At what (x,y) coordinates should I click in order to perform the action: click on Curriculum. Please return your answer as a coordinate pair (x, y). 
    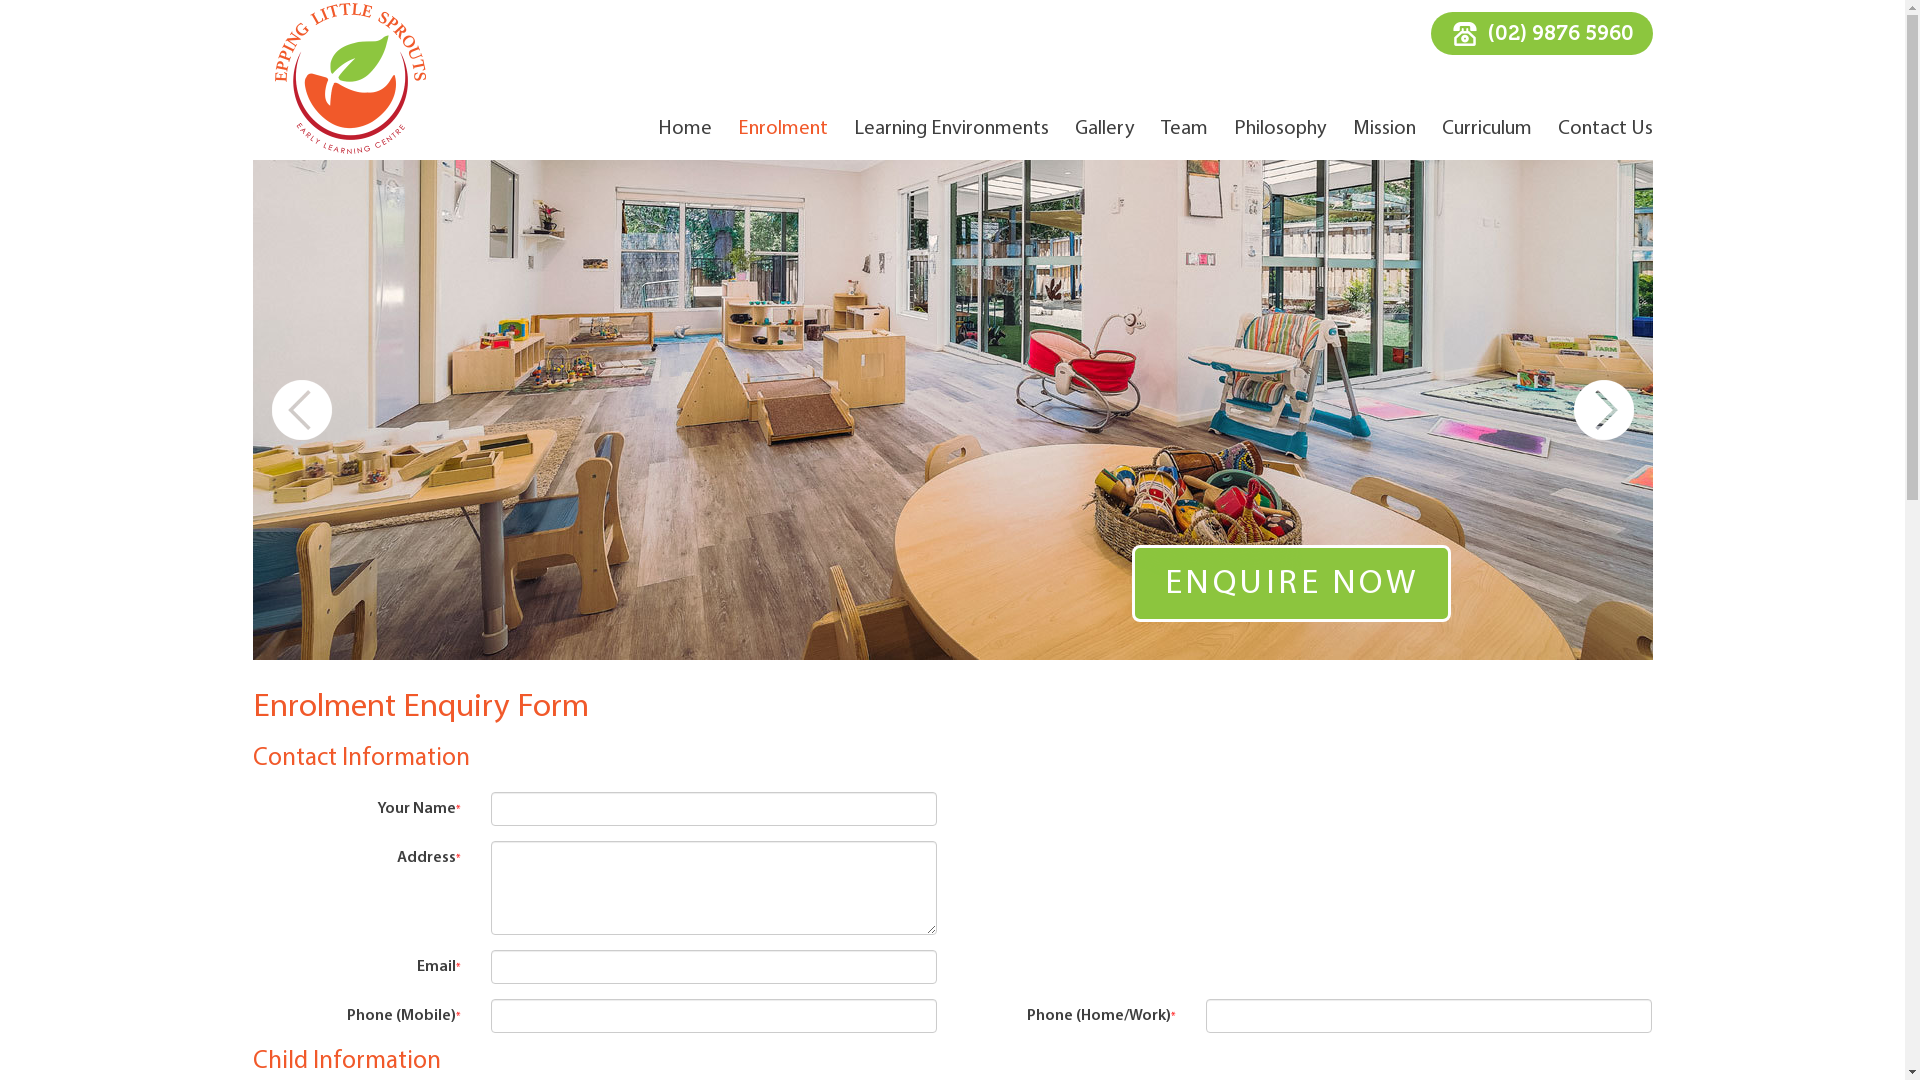
    Looking at the image, I should click on (1487, 130).